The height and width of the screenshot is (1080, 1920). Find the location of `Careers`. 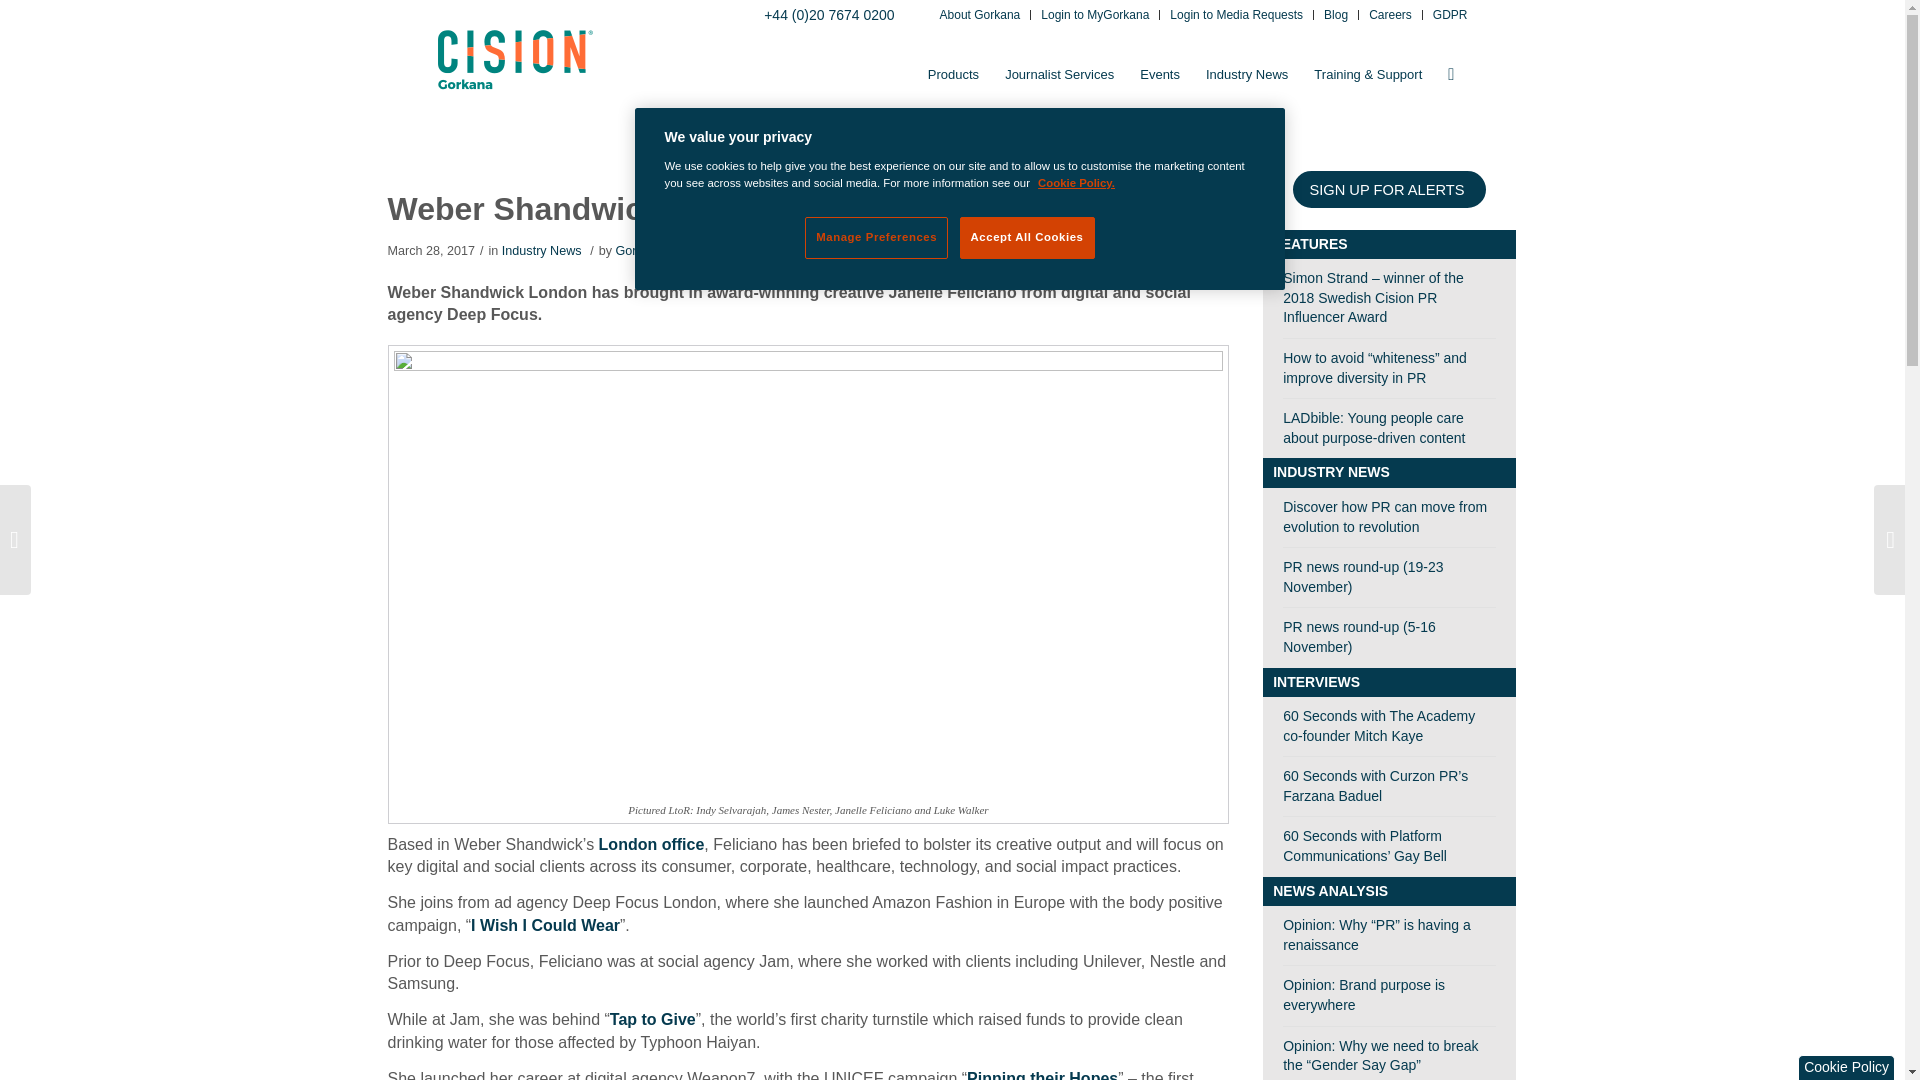

Careers is located at coordinates (1390, 16).